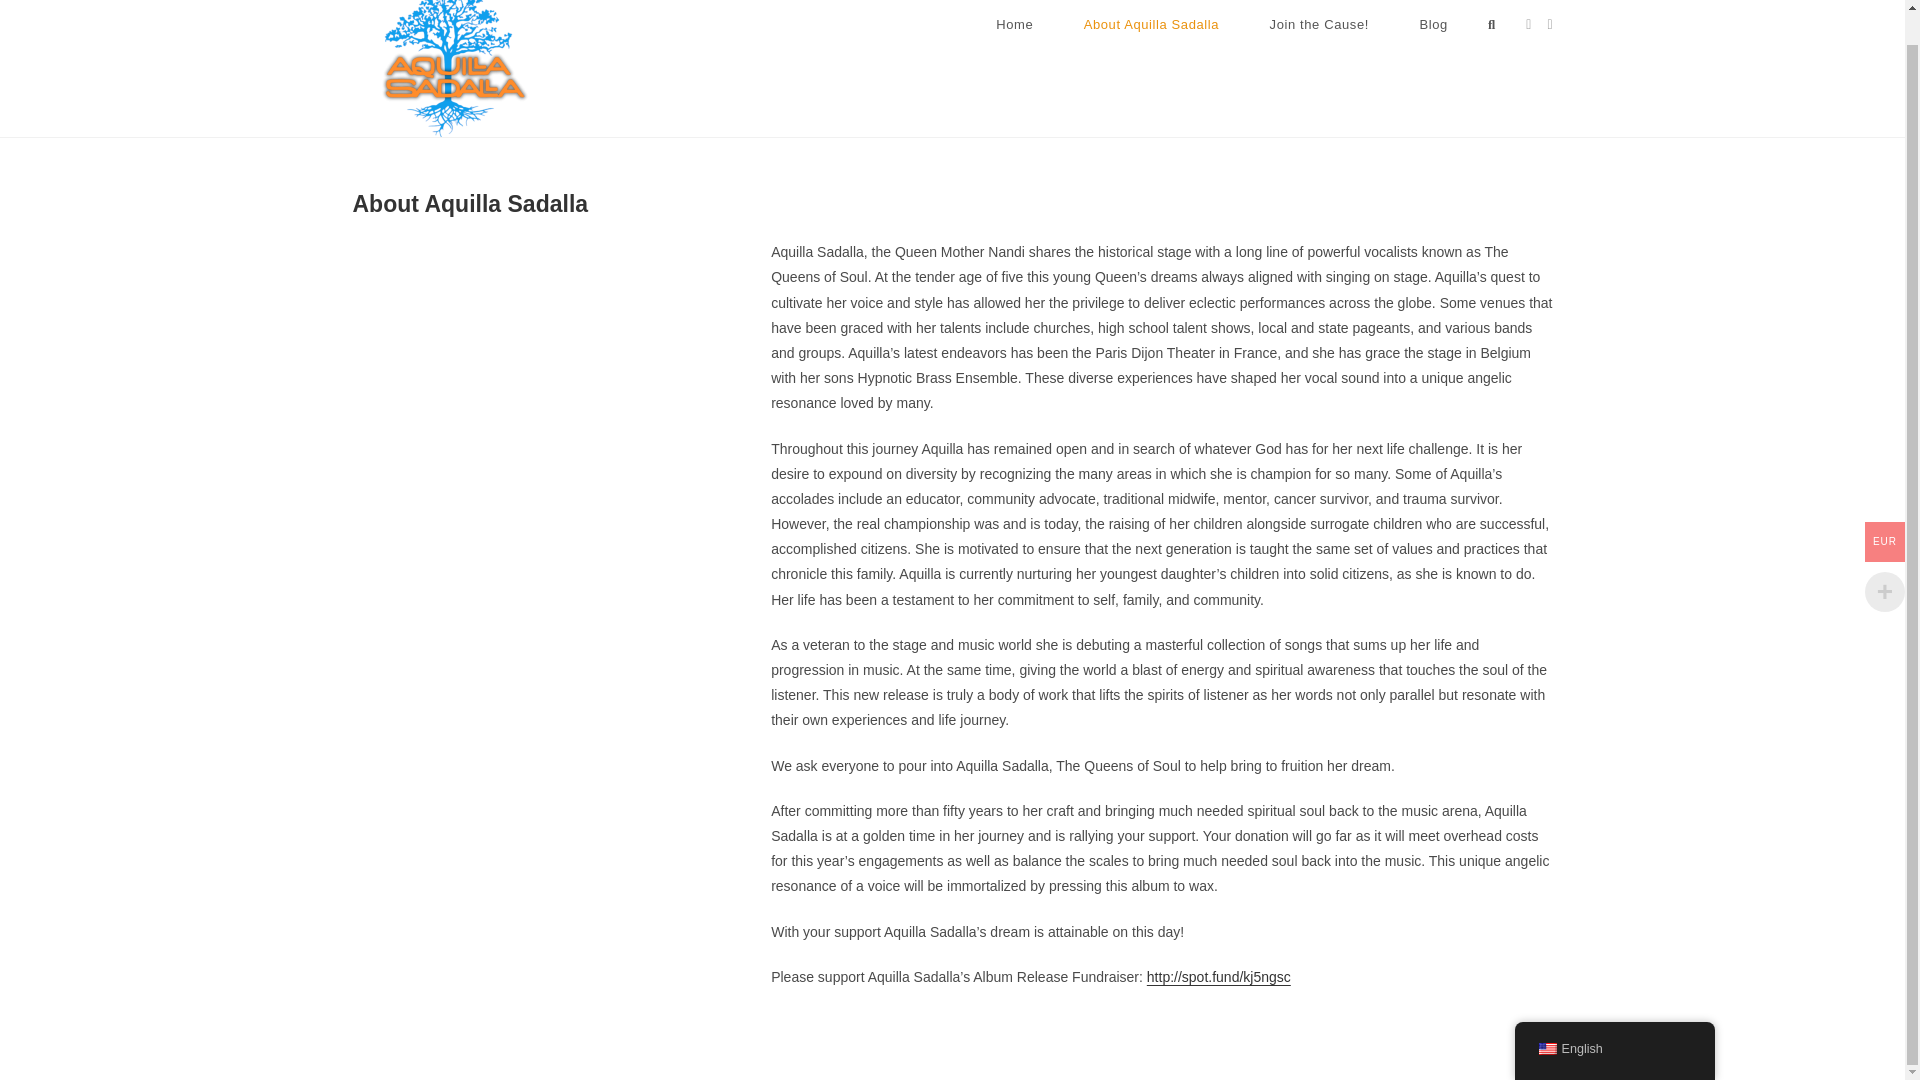 This screenshot has height=1080, width=1920. I want to click on English, so click(1614, 1016).